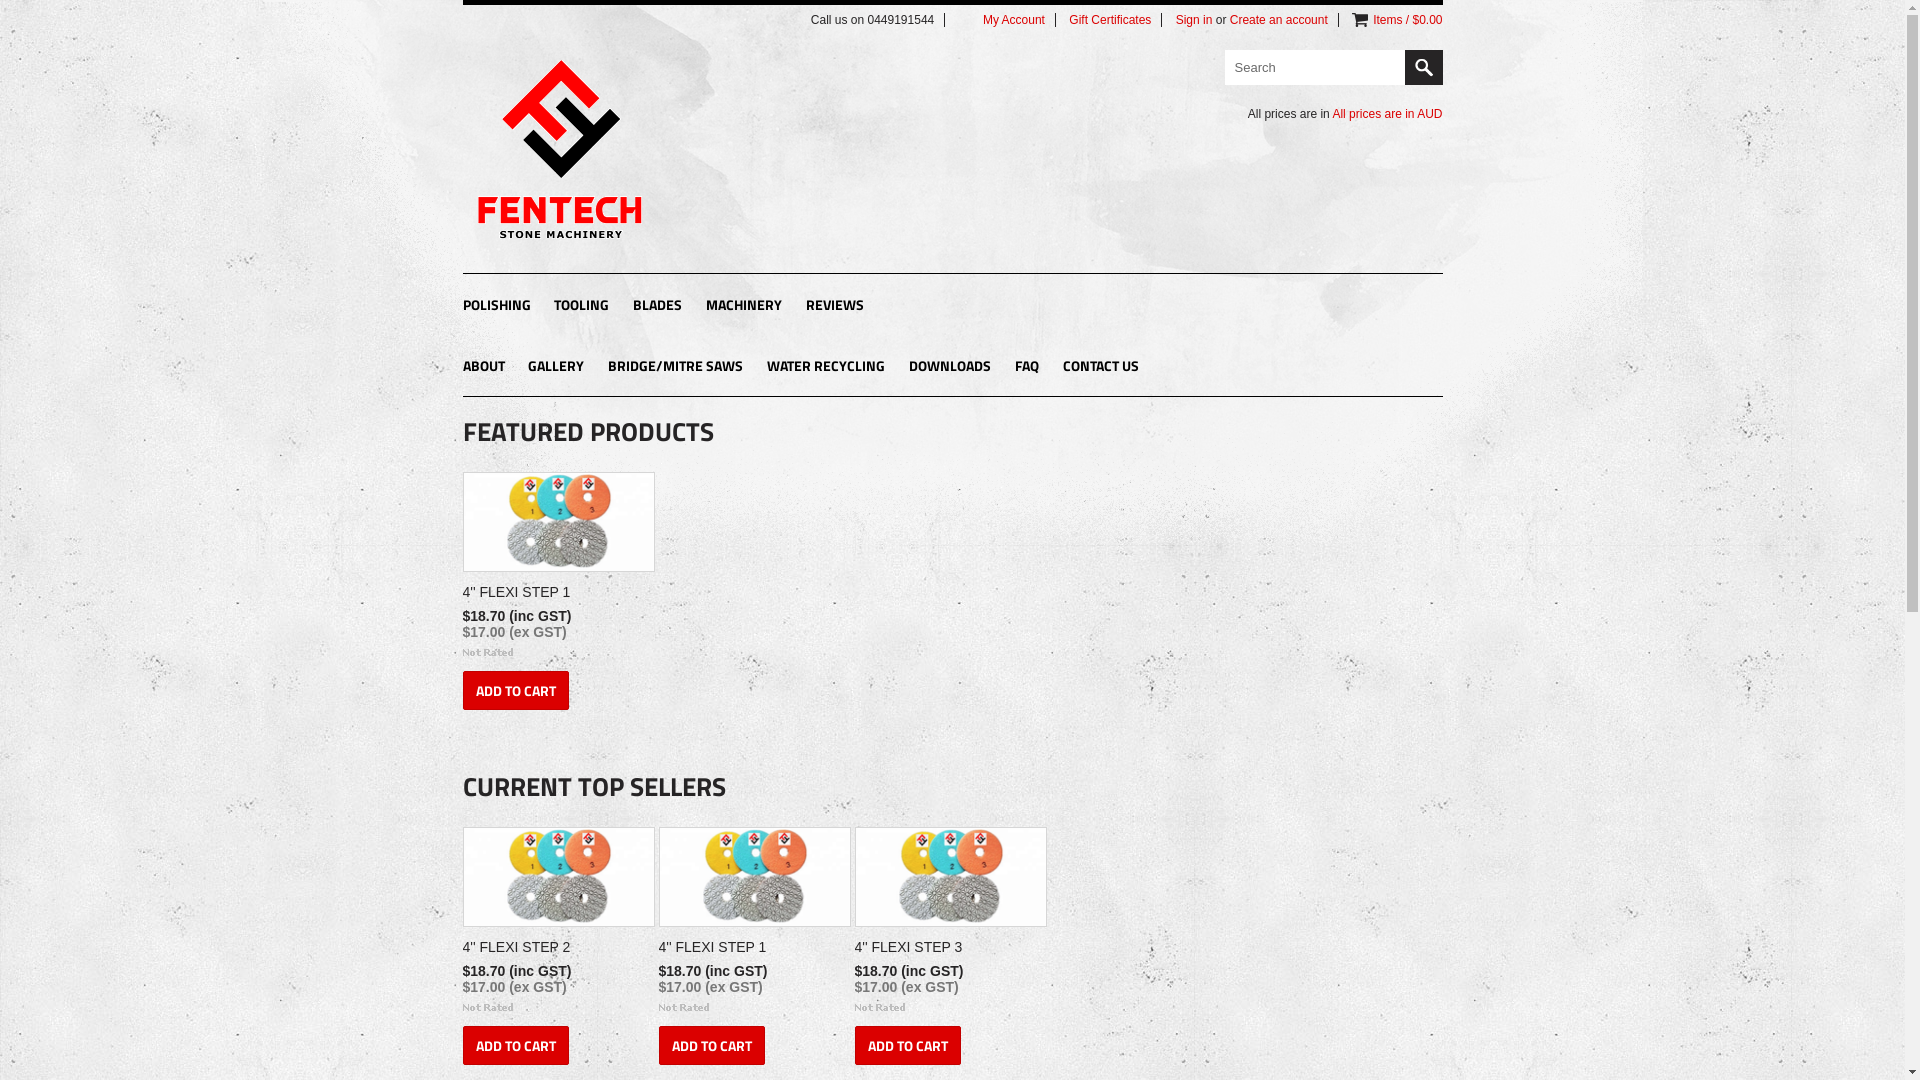  I want to click on View Cart, so click(1360, 20).